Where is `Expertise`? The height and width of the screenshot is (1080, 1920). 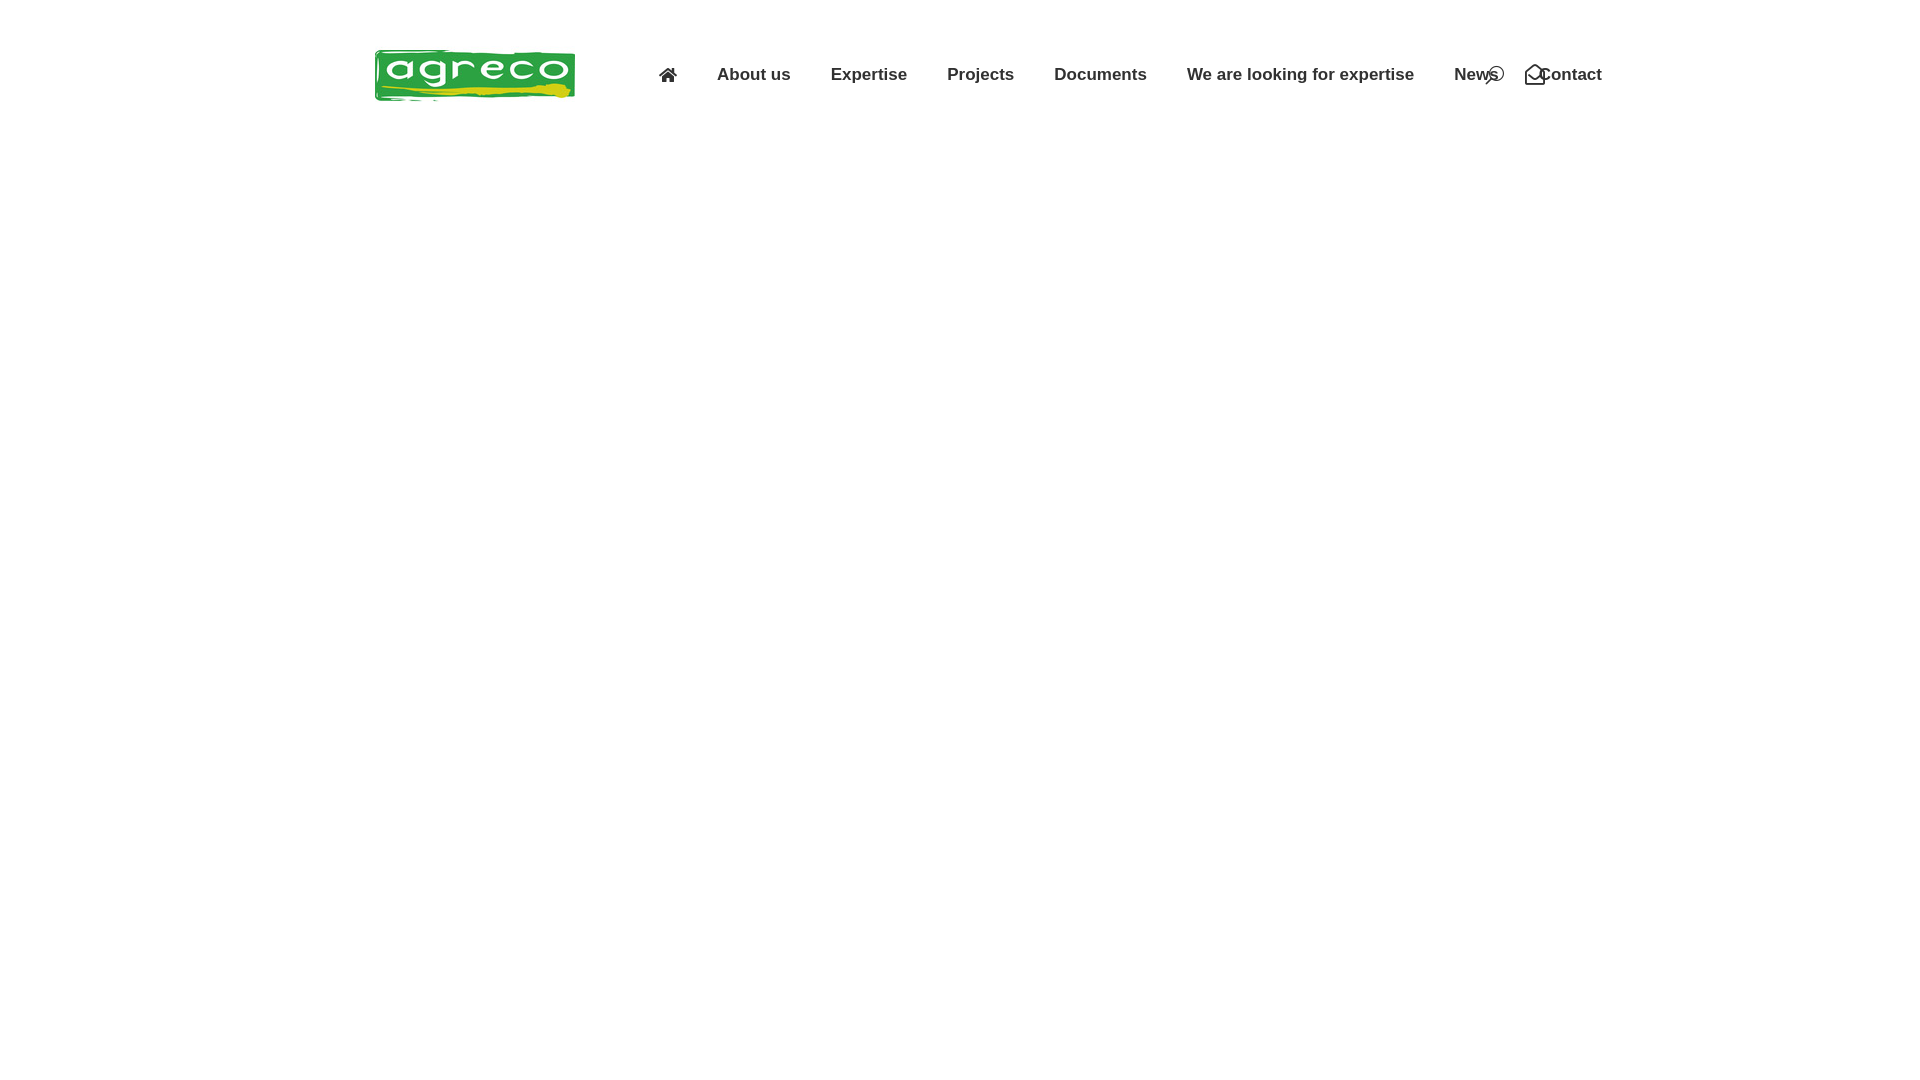 Expertise is located at coordinates (870, 75).